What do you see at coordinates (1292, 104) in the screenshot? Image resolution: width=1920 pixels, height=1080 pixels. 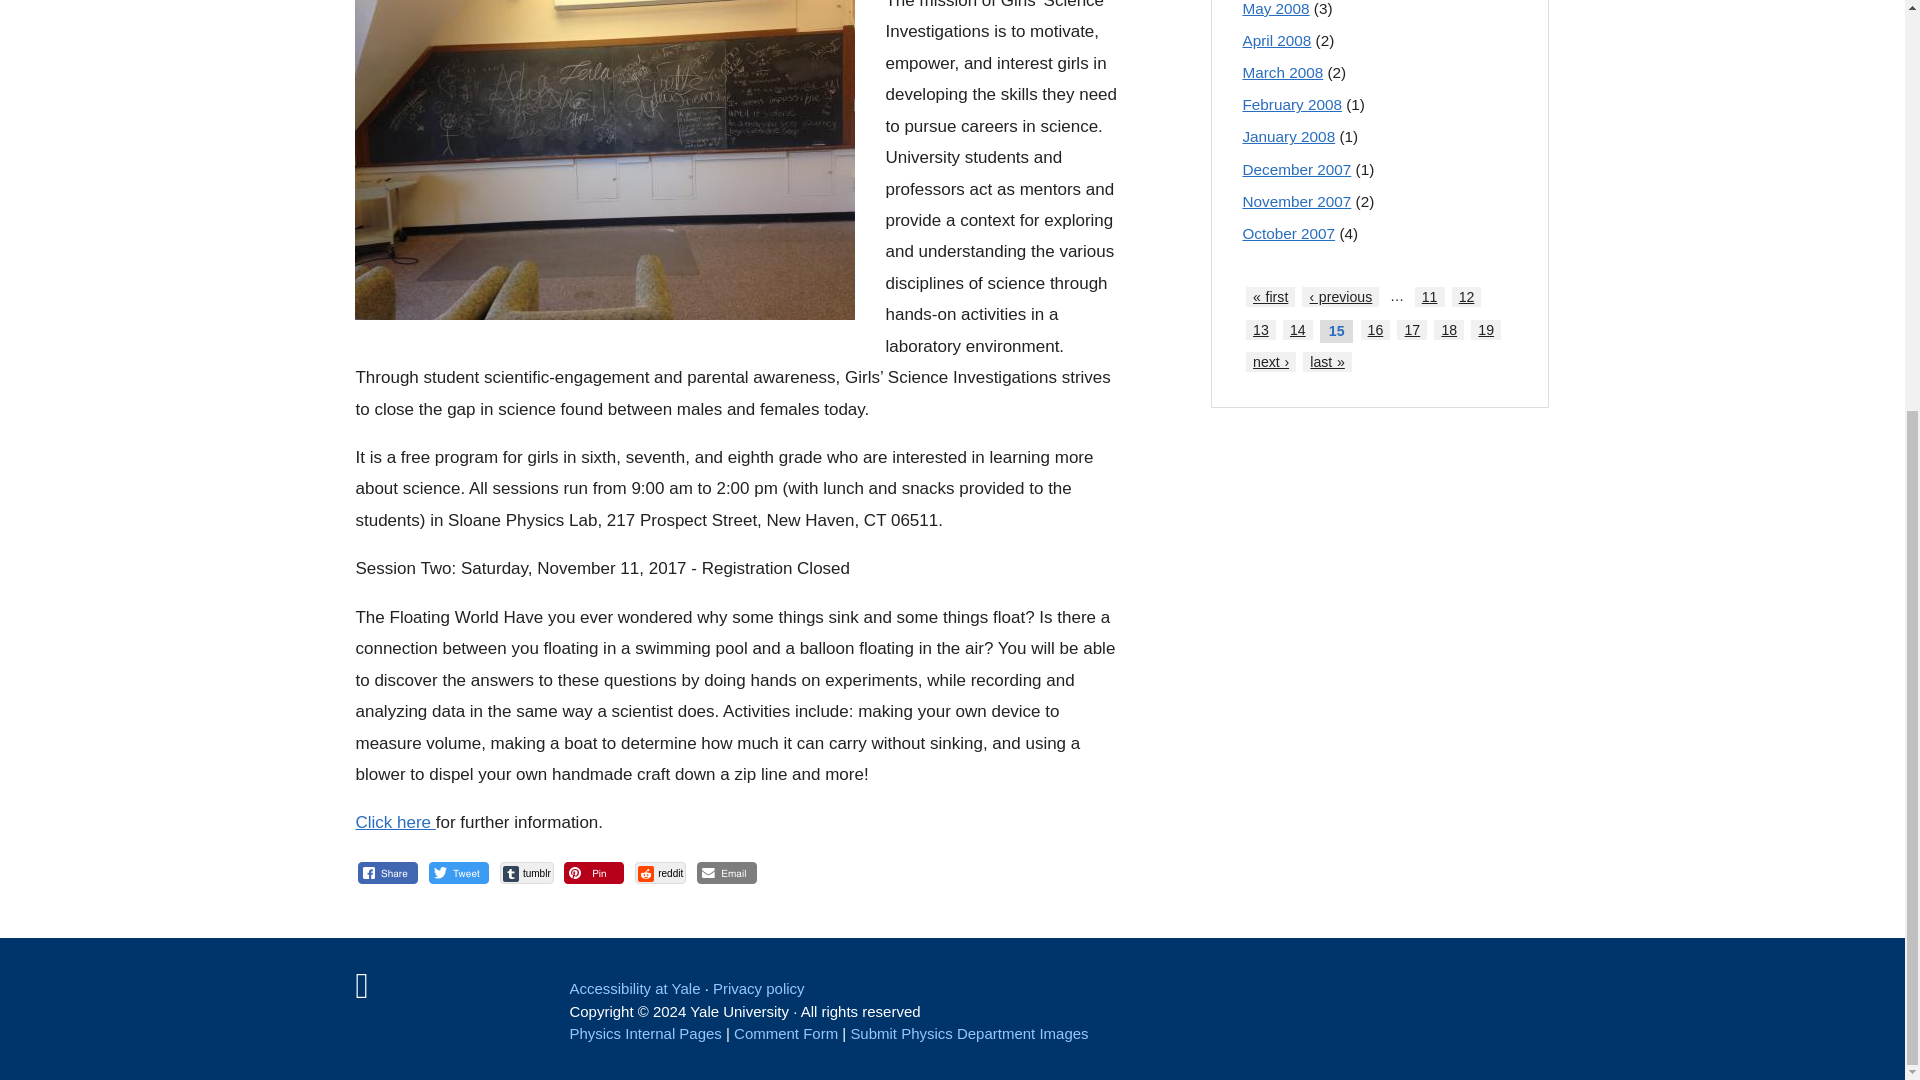 I see `February 2008` at bounding box center [1292, 104].